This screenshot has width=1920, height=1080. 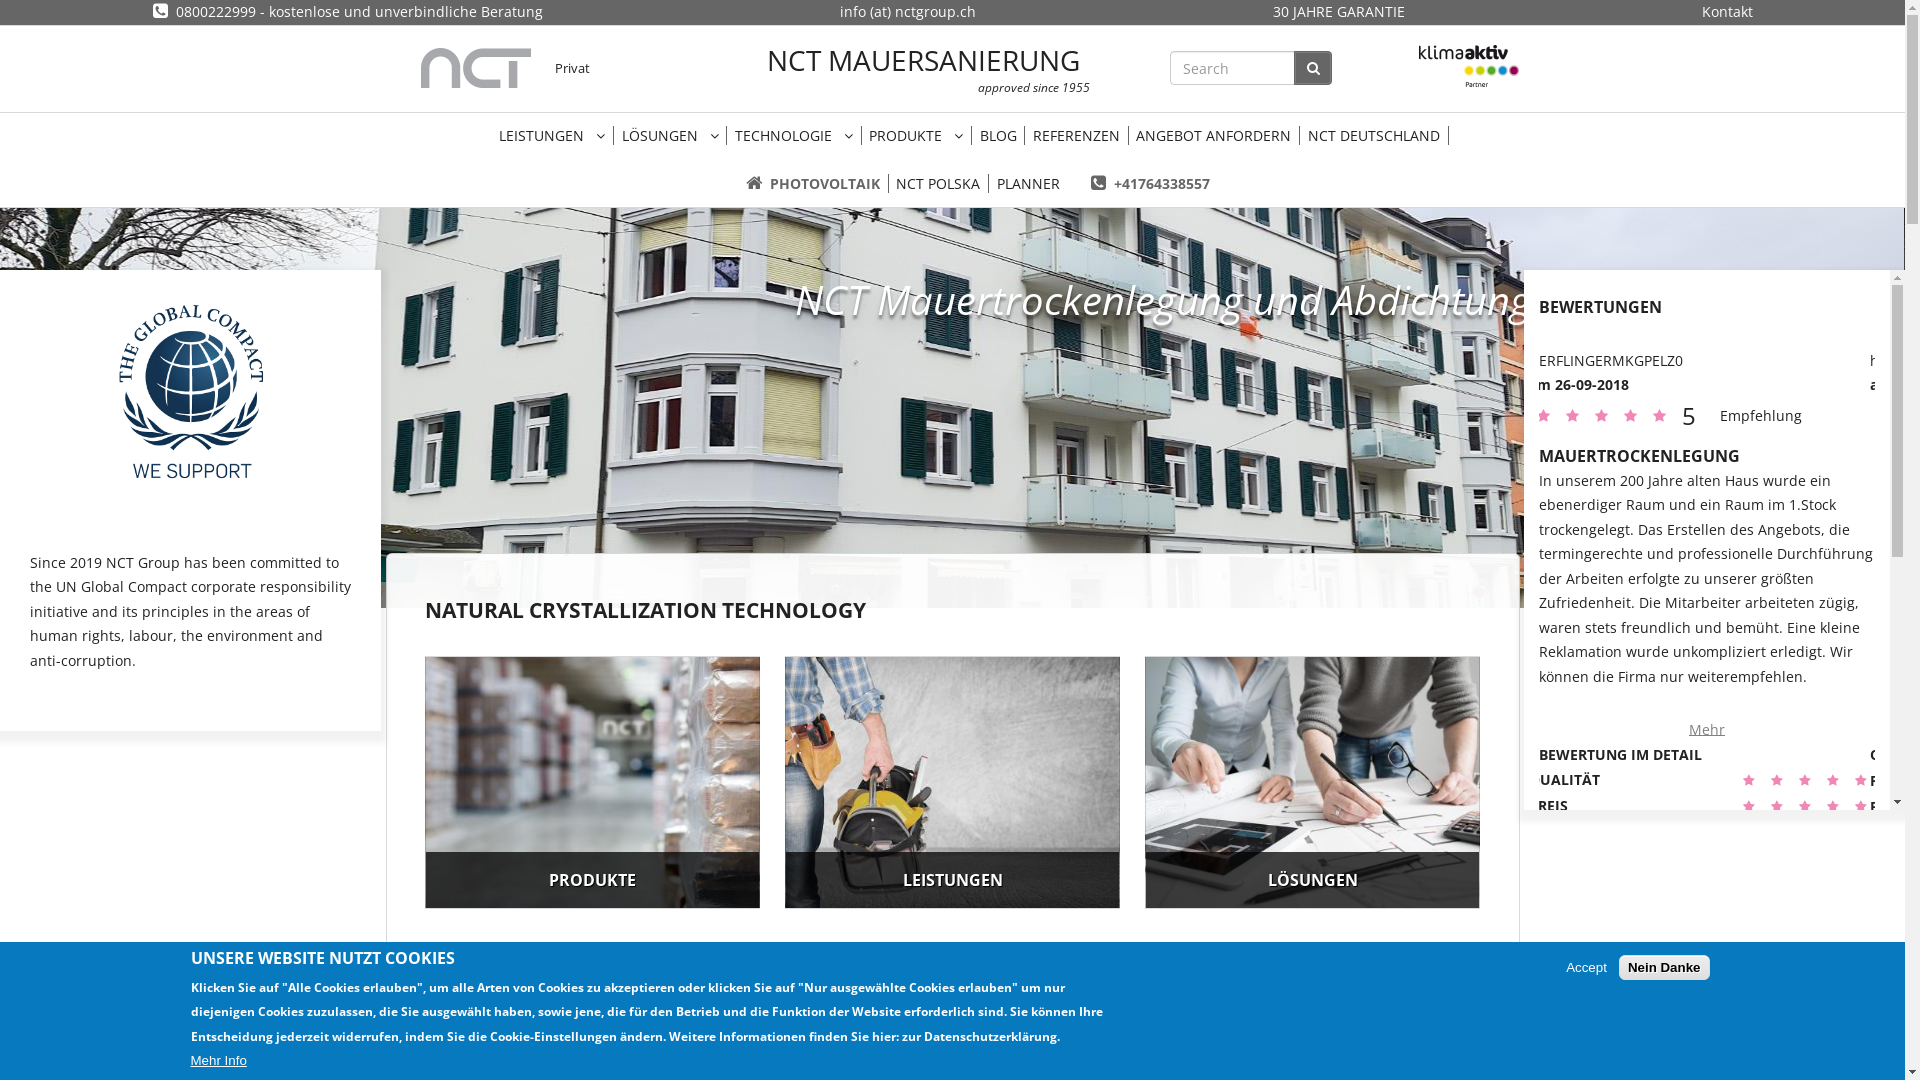 What do you see at coordinates (998, 136) in the screenshot?
I see `BLOG` at bounding box center [998, 136].